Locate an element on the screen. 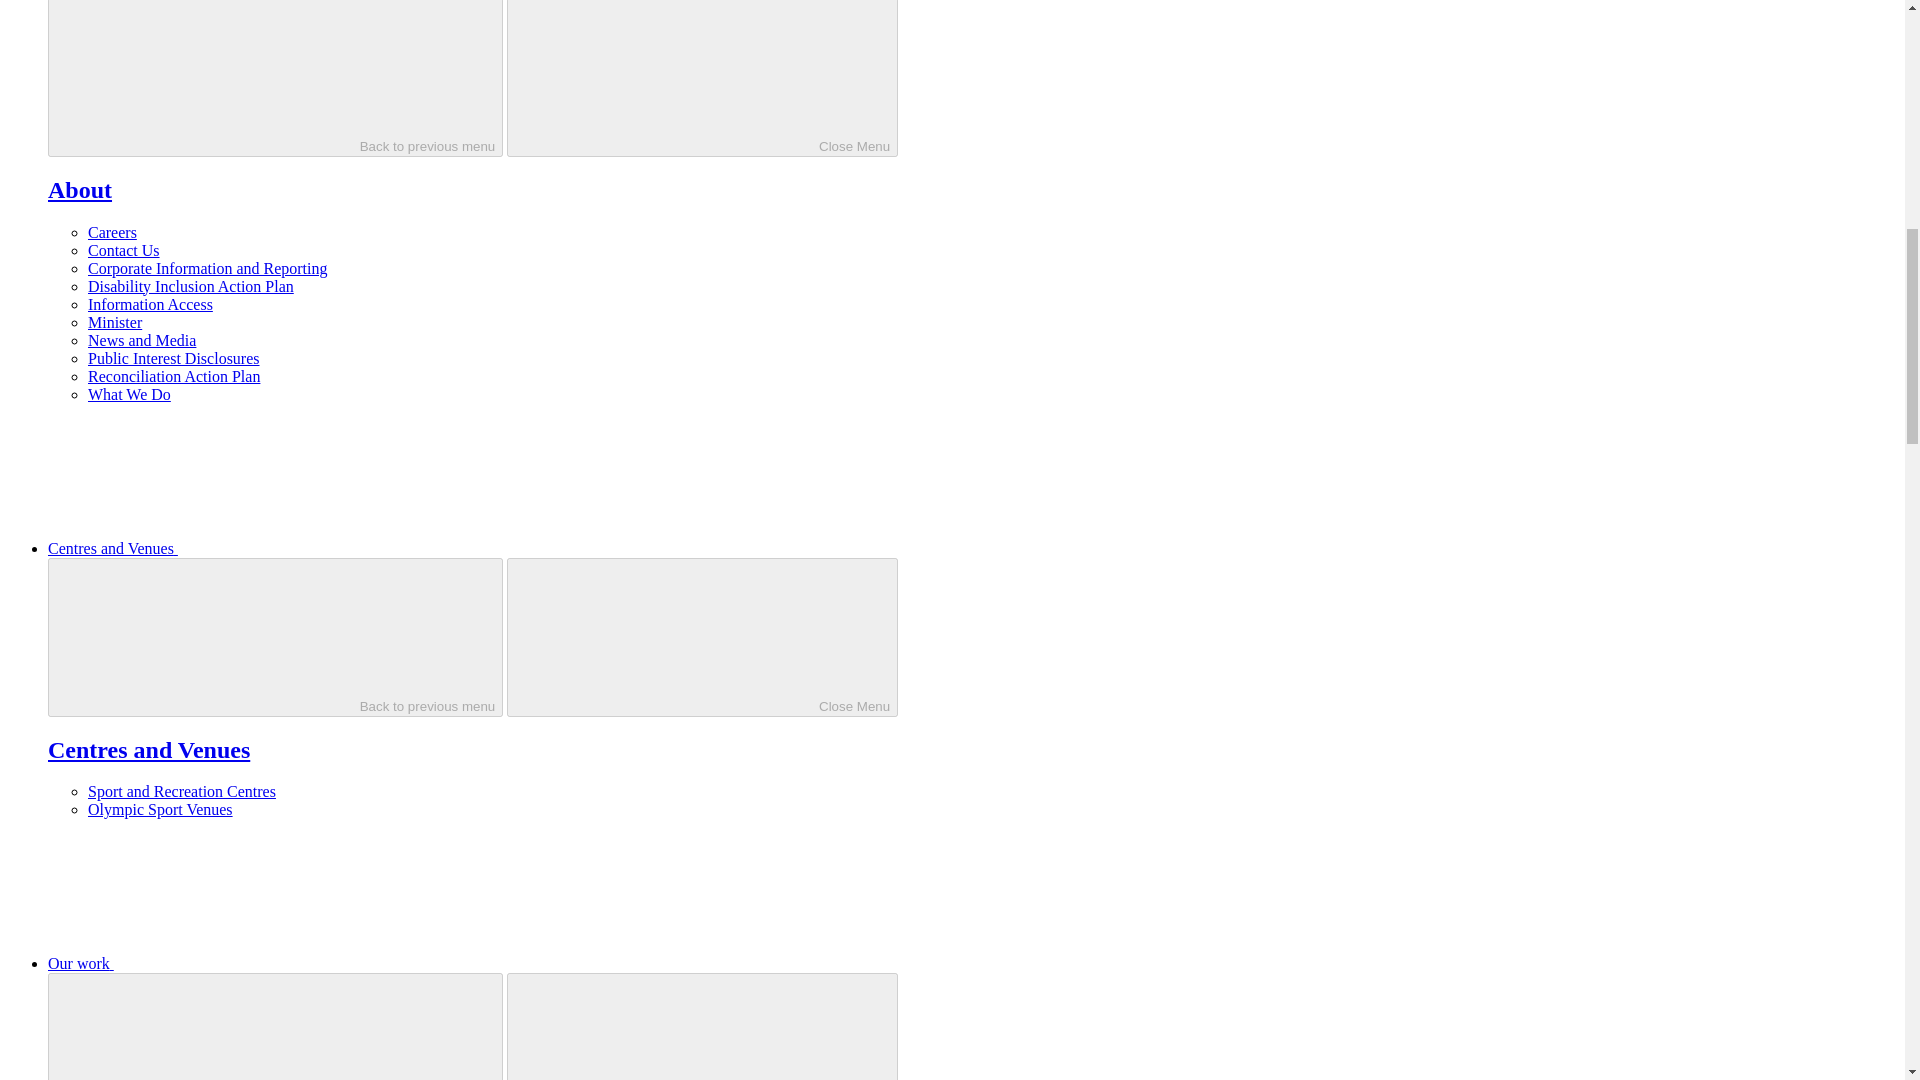 The height and width of the screenshot is (1080, 1920). Reconciliation Action Plan is located at coordinates (174, 376).